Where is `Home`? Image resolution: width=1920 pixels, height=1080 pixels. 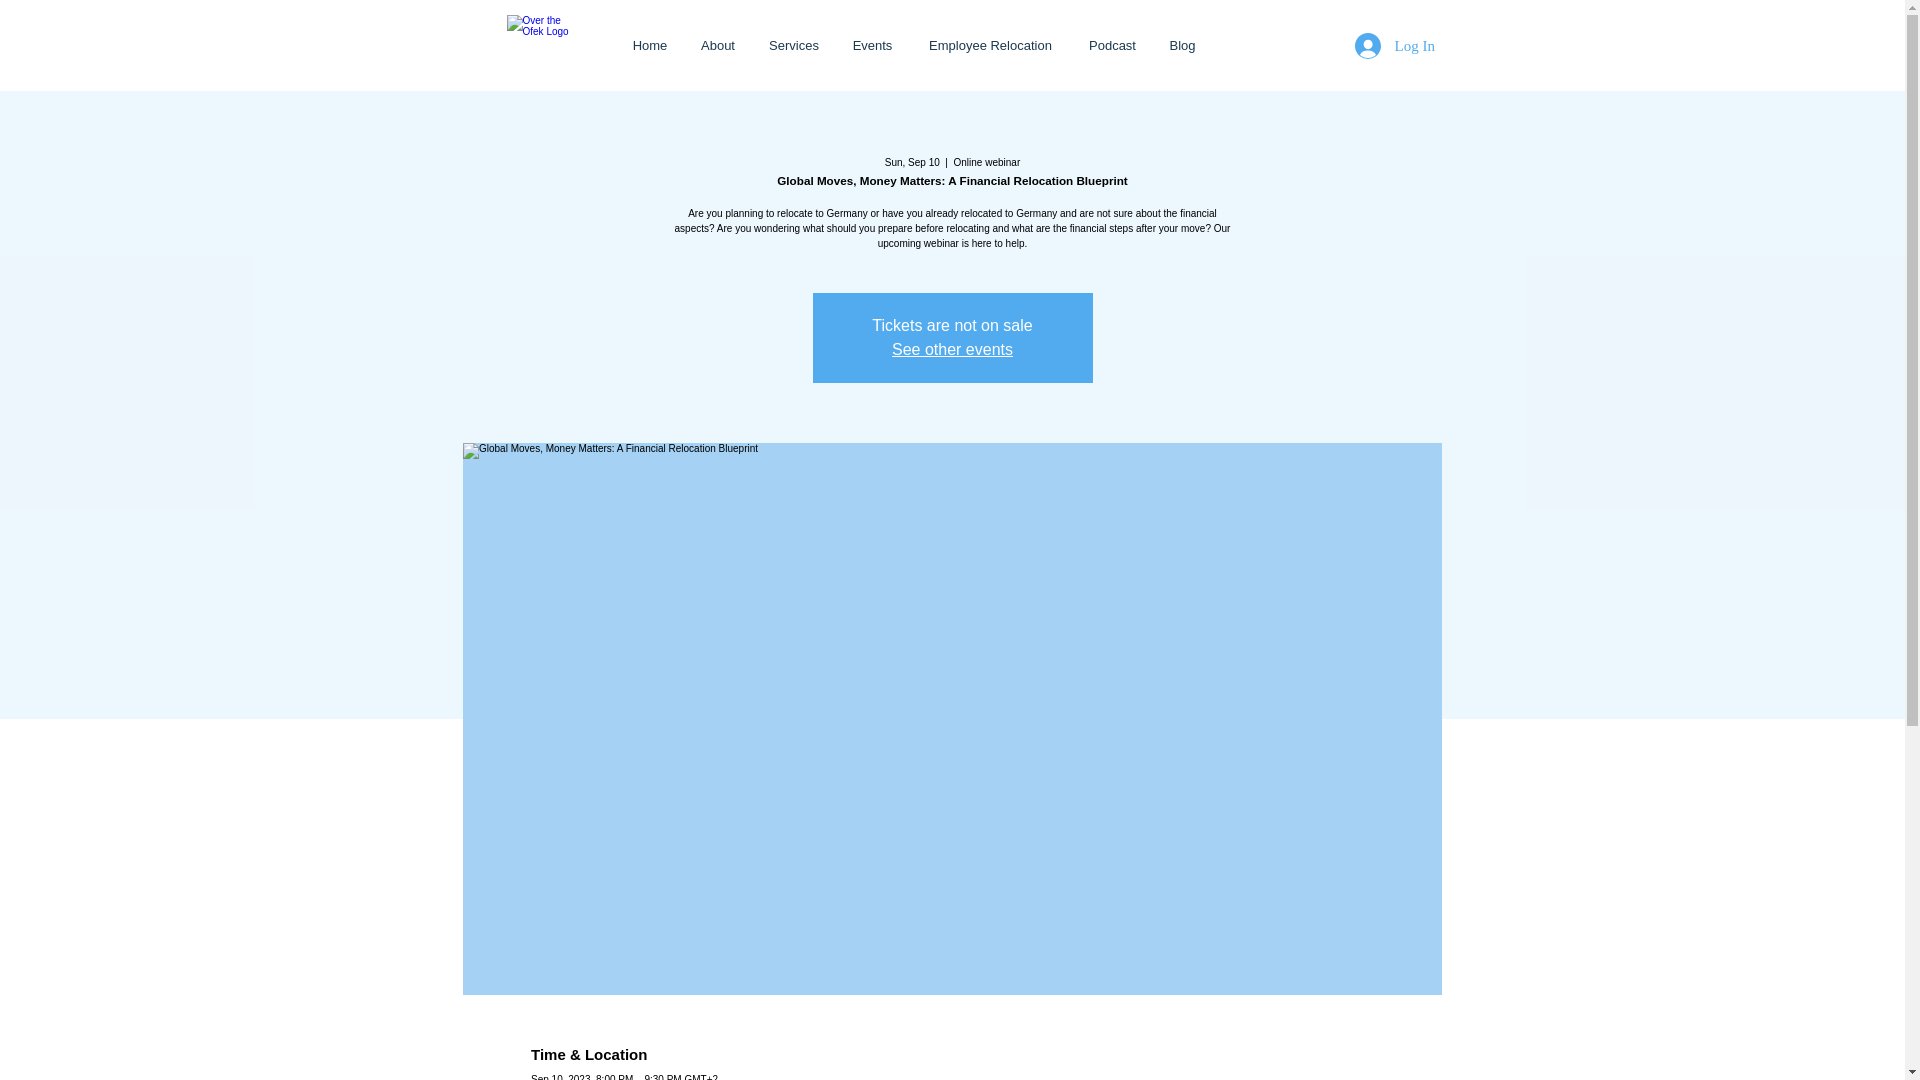
Home is located at coordinates (650, 46).